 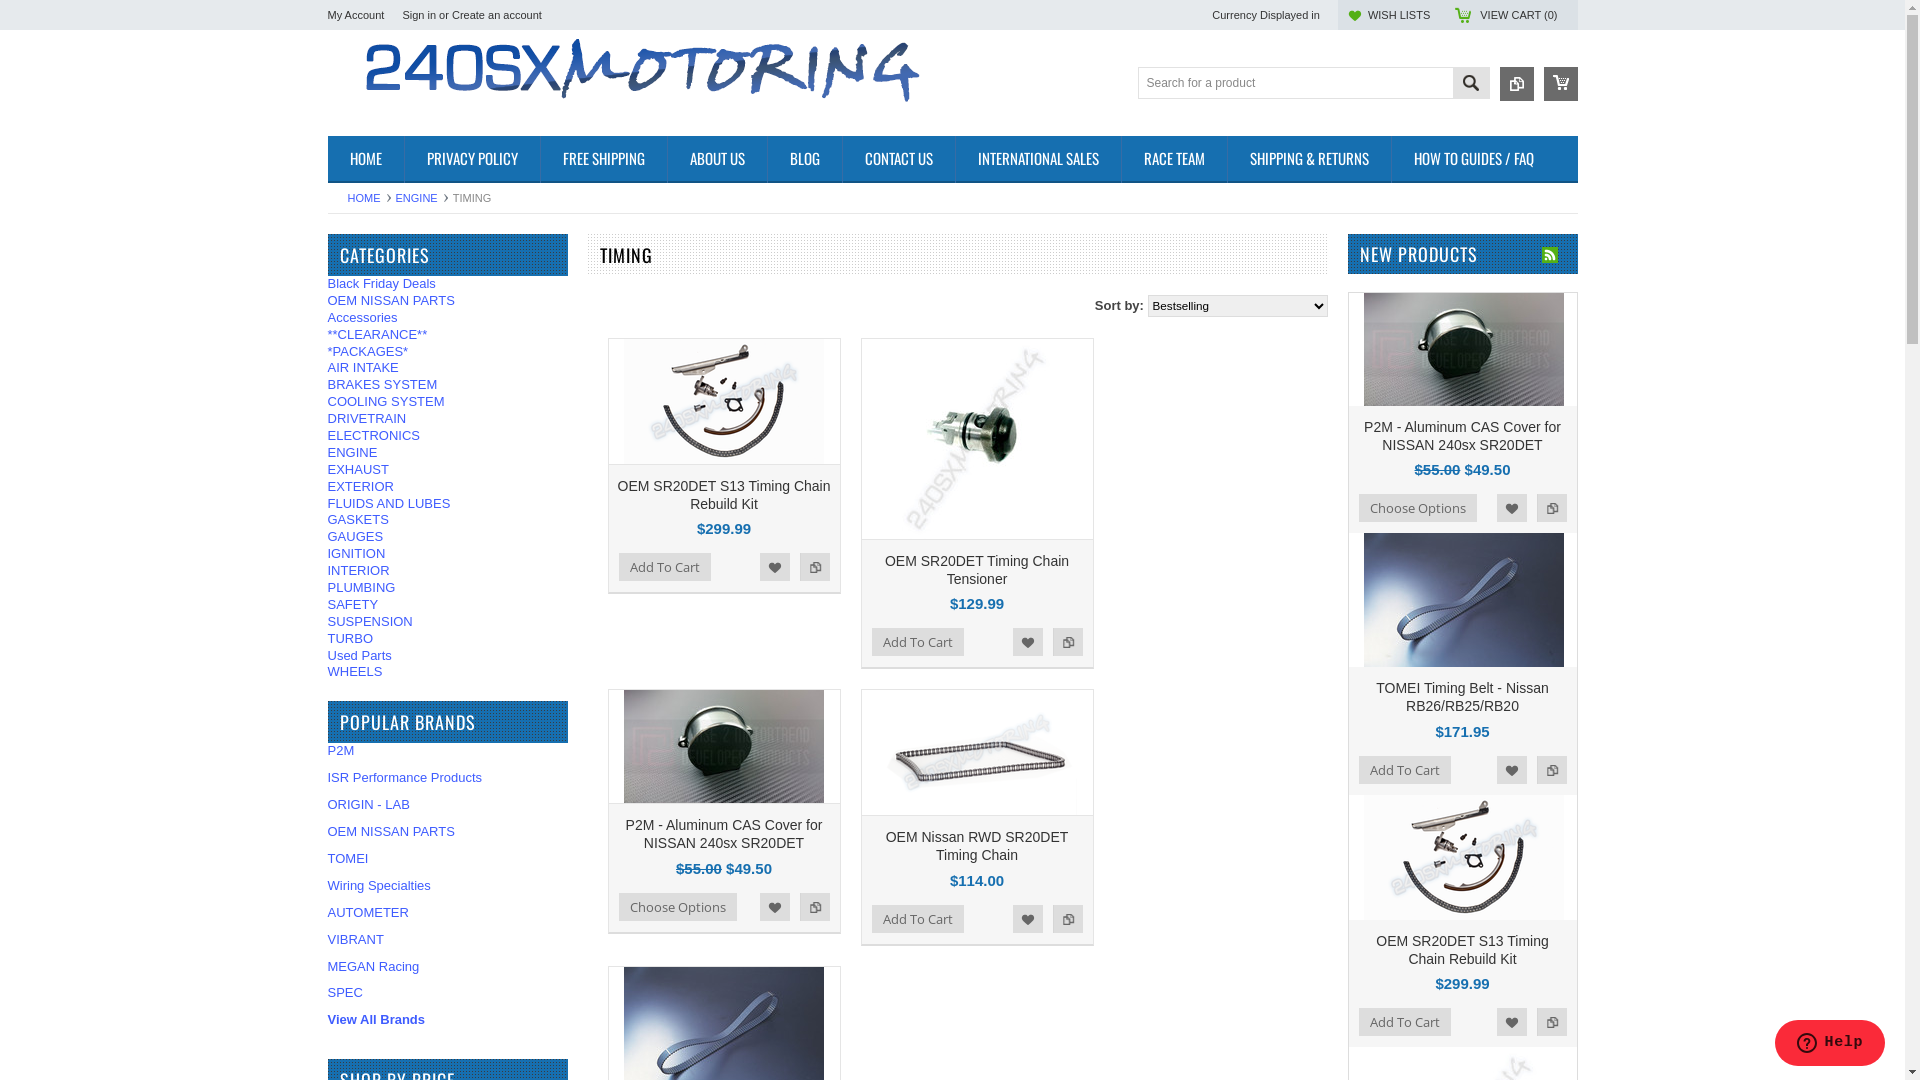 What do you see at coordinates (977, 570) in the screenshot?
I see `OEM SR20DET Timing Chain Tensioner` at bounding box center [977, 570].